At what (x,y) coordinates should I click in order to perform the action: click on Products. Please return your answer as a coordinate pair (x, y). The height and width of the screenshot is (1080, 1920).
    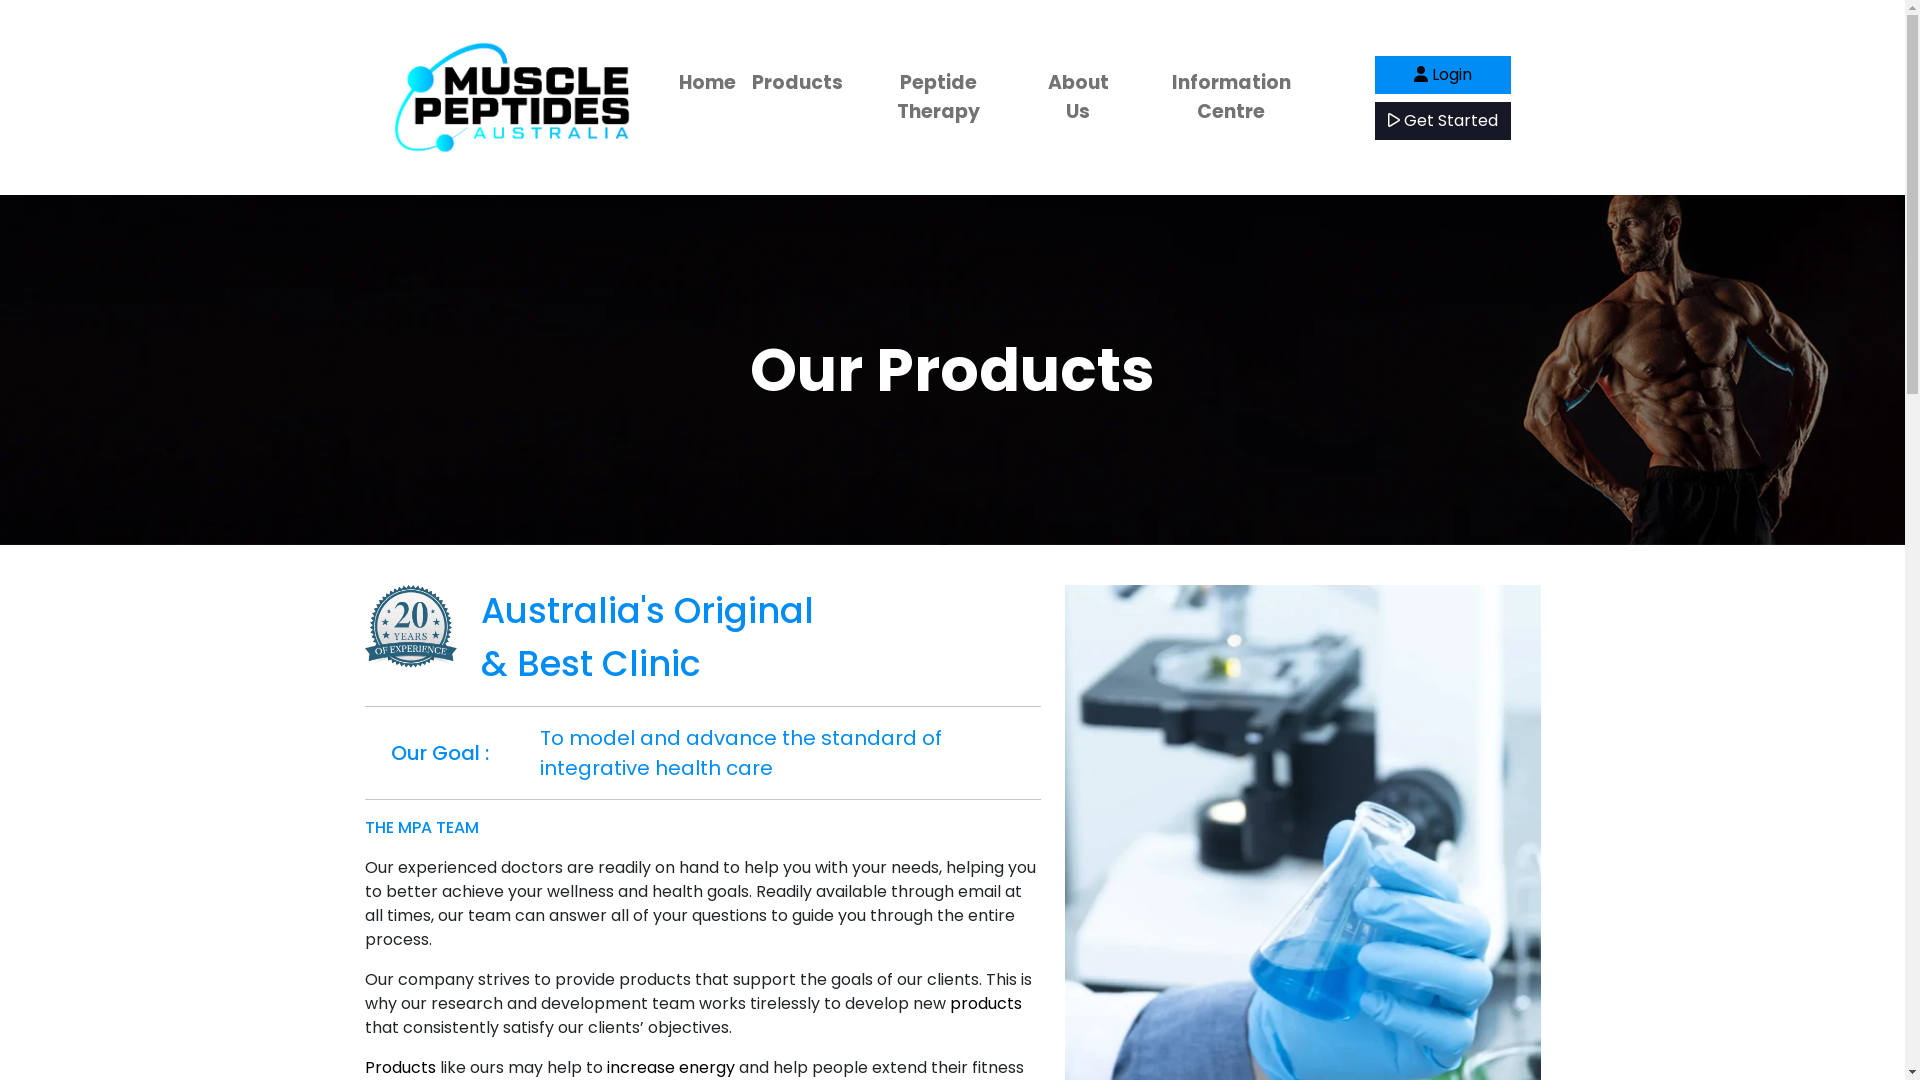
    Looking at the image, I should click on (798, 84).